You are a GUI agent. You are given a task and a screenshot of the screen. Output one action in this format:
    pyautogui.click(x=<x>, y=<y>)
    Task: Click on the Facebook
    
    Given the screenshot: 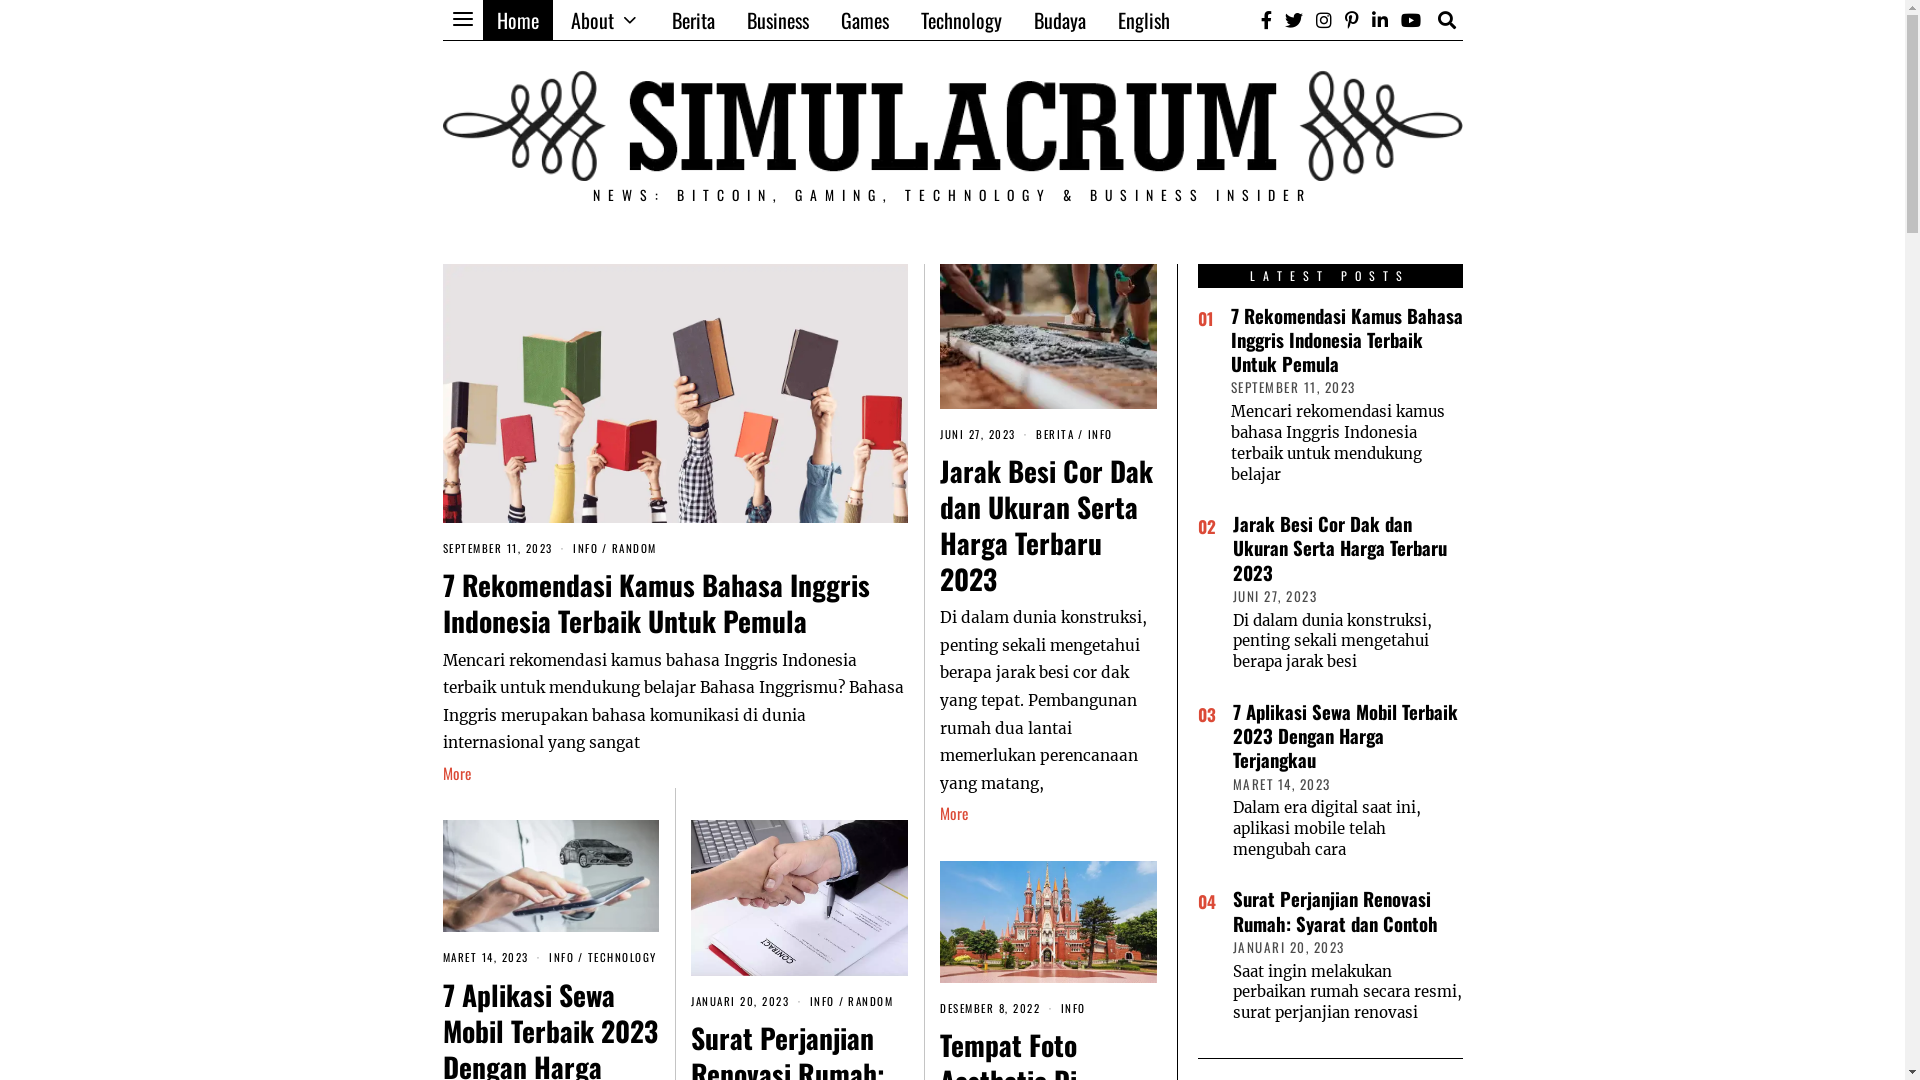 What is the action you would take?
    pyautogui.click(x=1266, y=20)
    